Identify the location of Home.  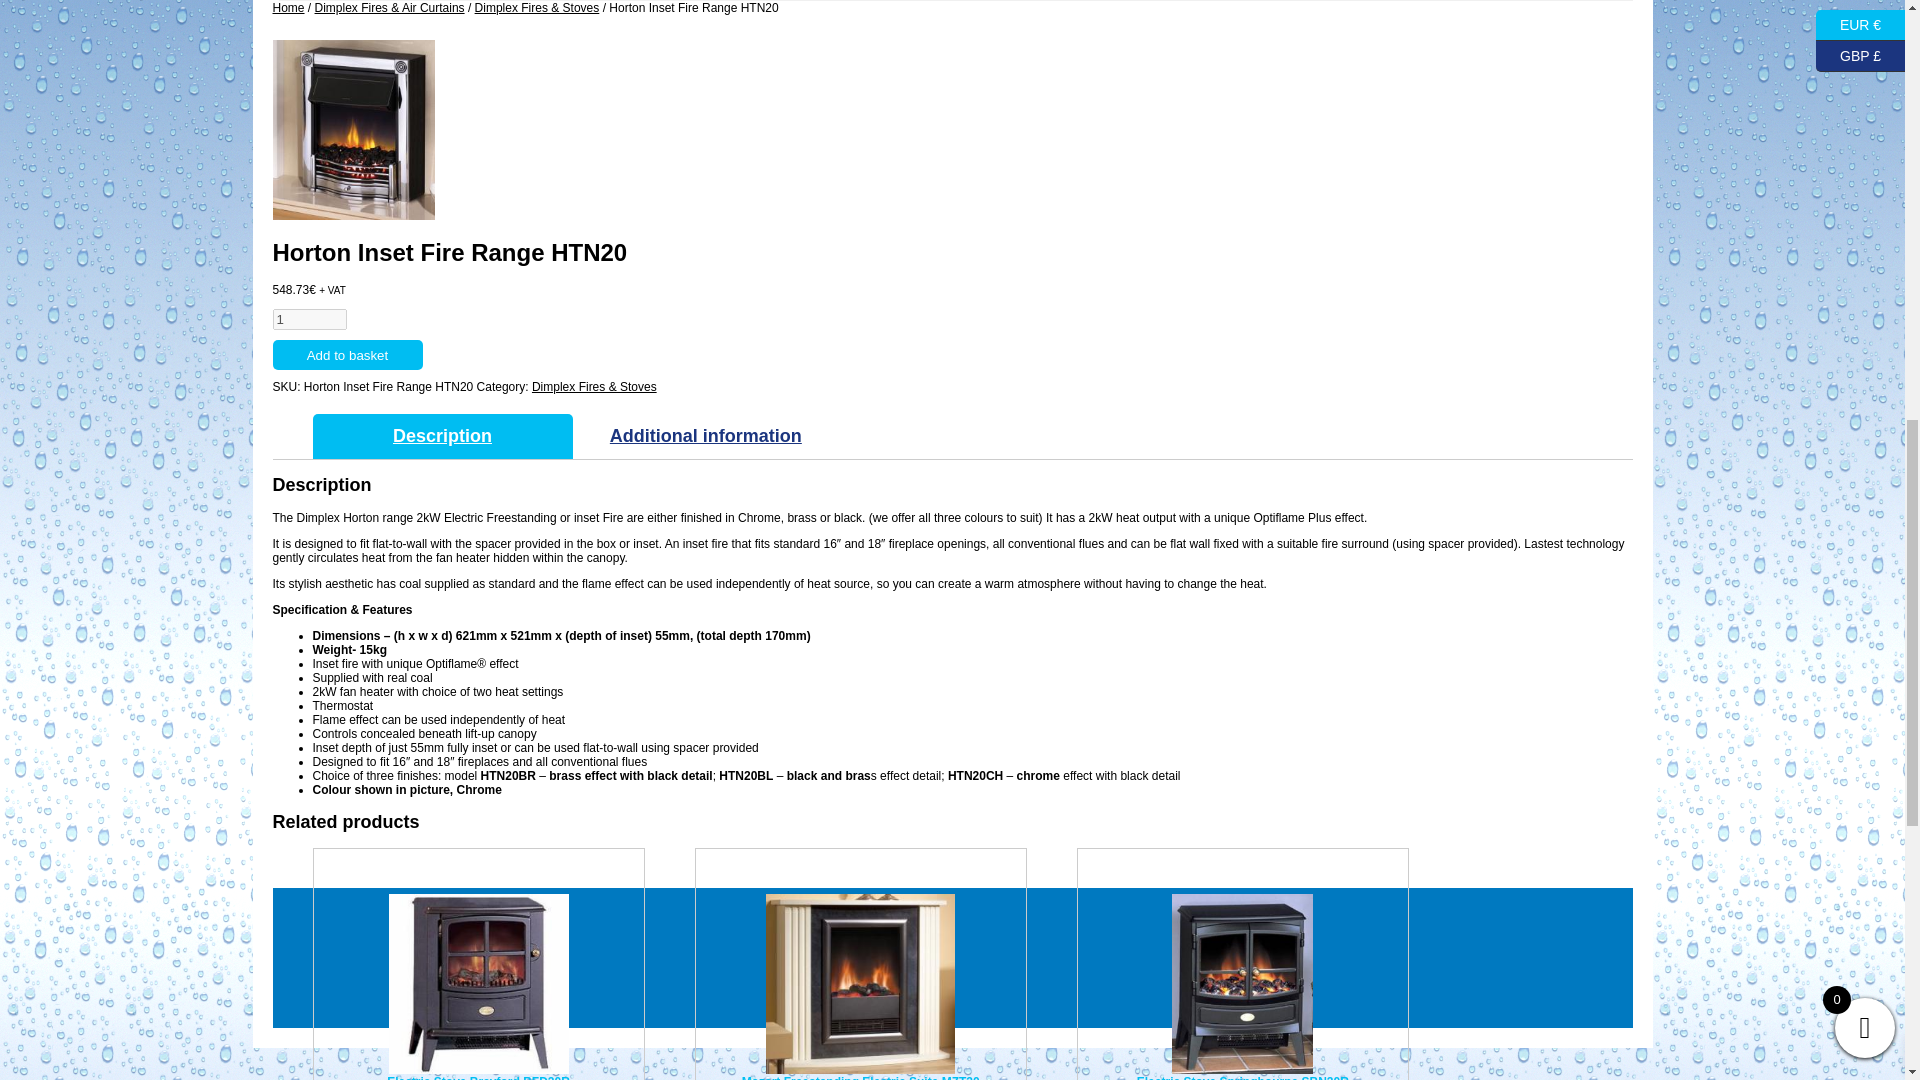
(288, 8).